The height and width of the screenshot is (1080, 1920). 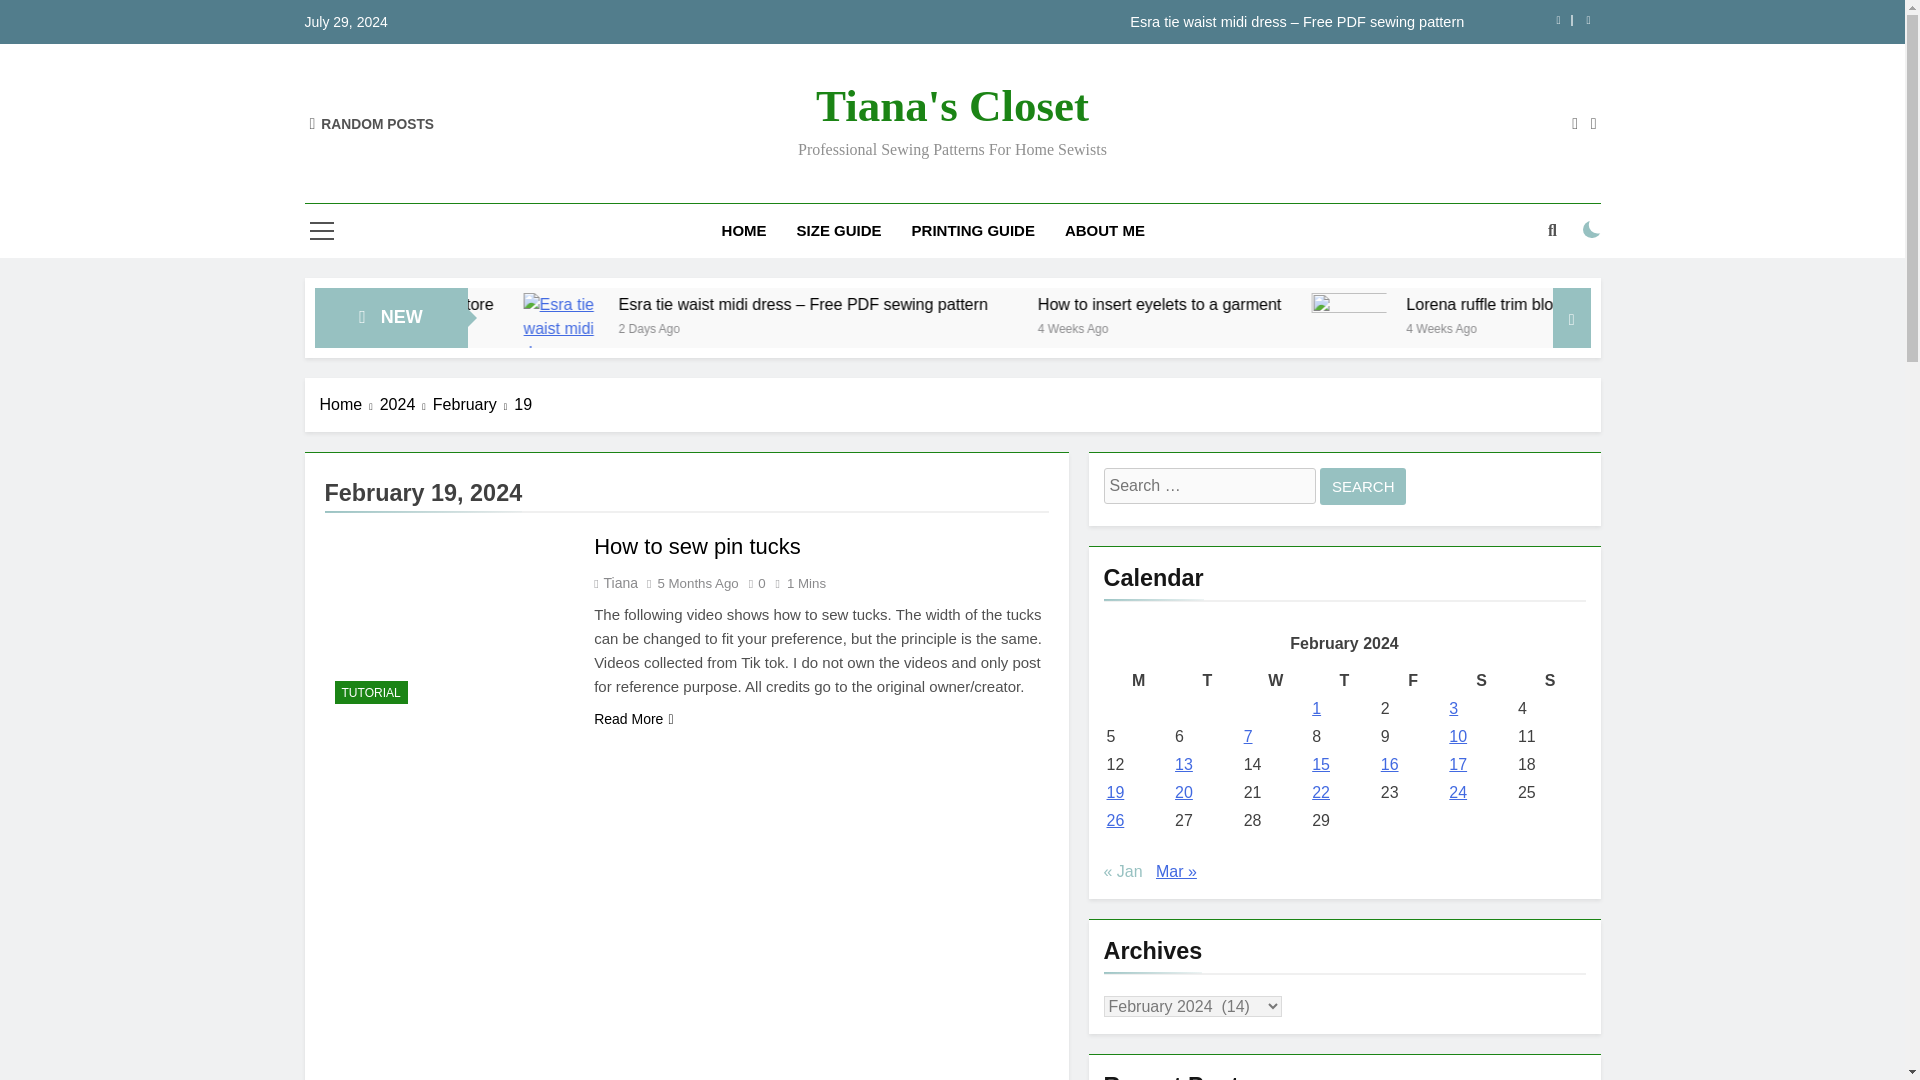 What do you see at coordinates (952, 106) in the screenshot?
I see `Tiana'S Closet` at bounding box center [952, 106].